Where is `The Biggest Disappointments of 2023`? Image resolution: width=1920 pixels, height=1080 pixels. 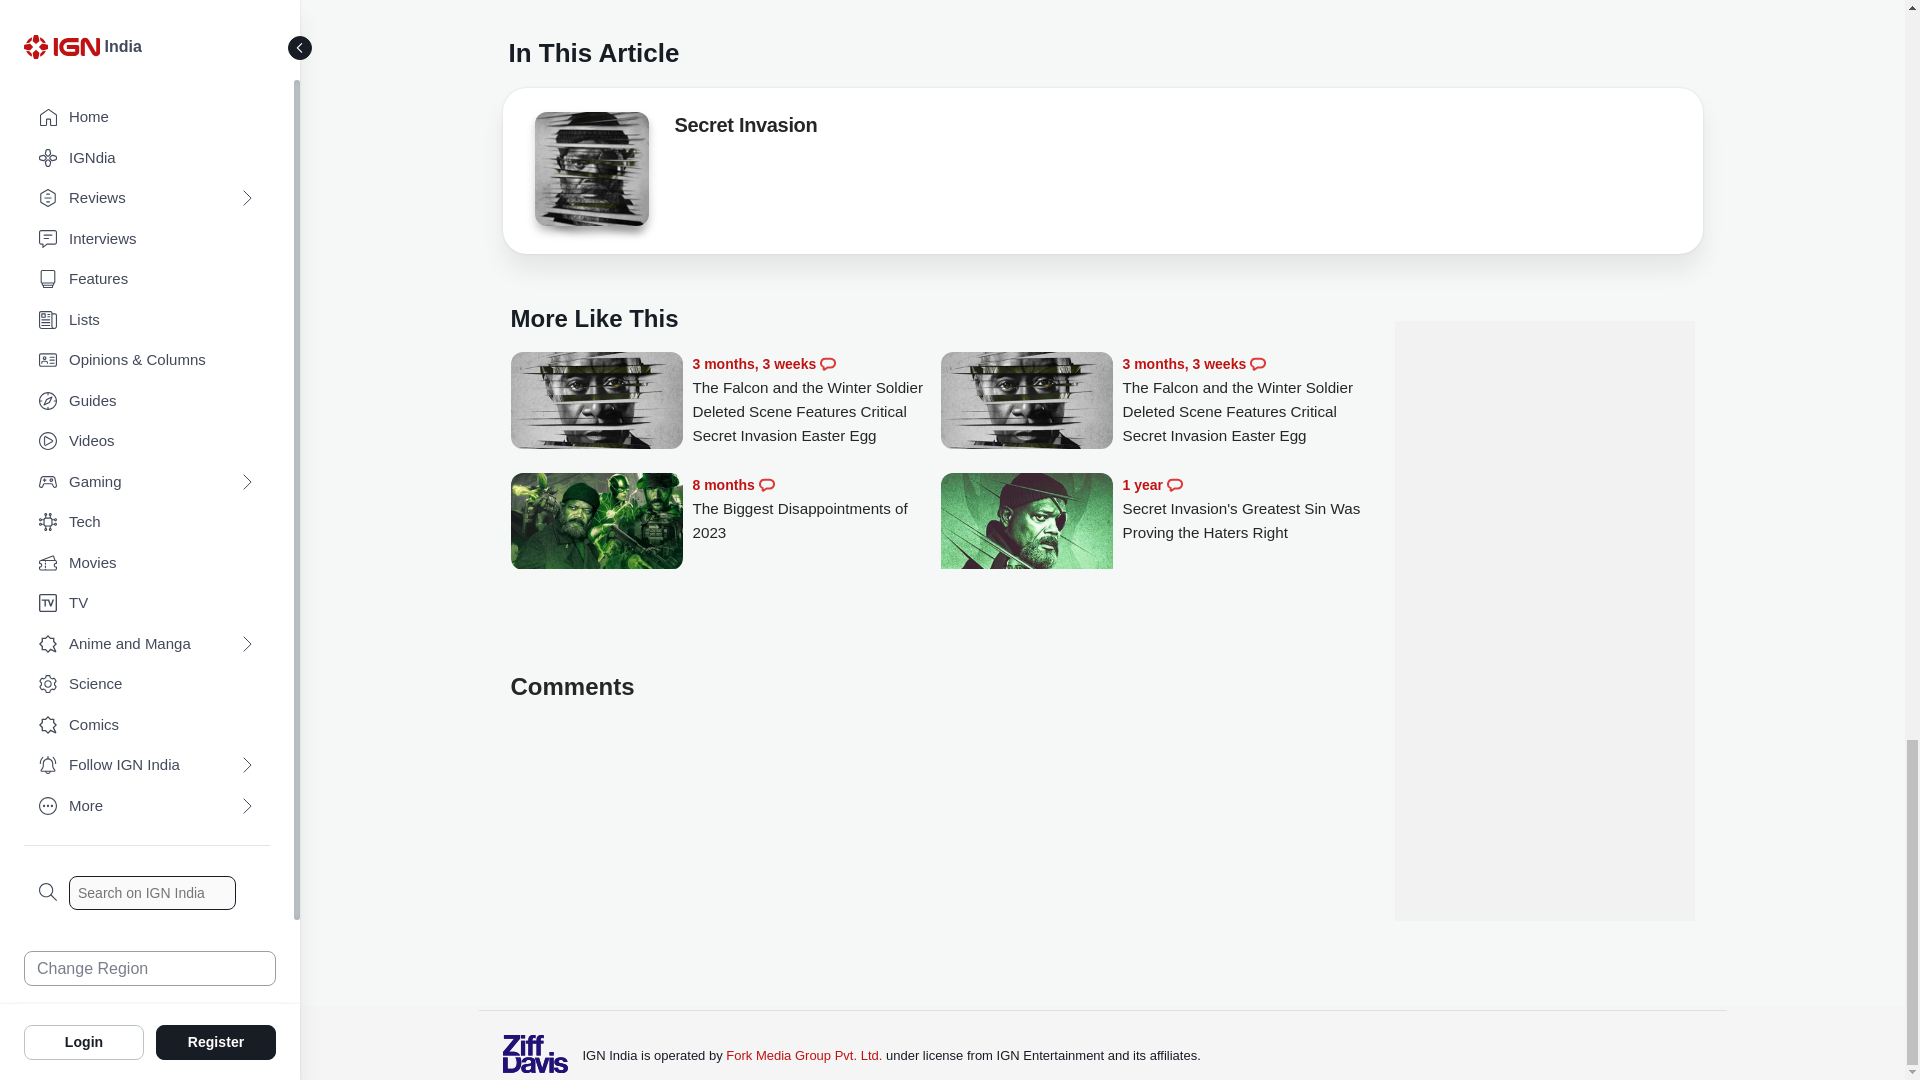 The Biggest Disappointments of 2023 is located at coordinates (816, 510).